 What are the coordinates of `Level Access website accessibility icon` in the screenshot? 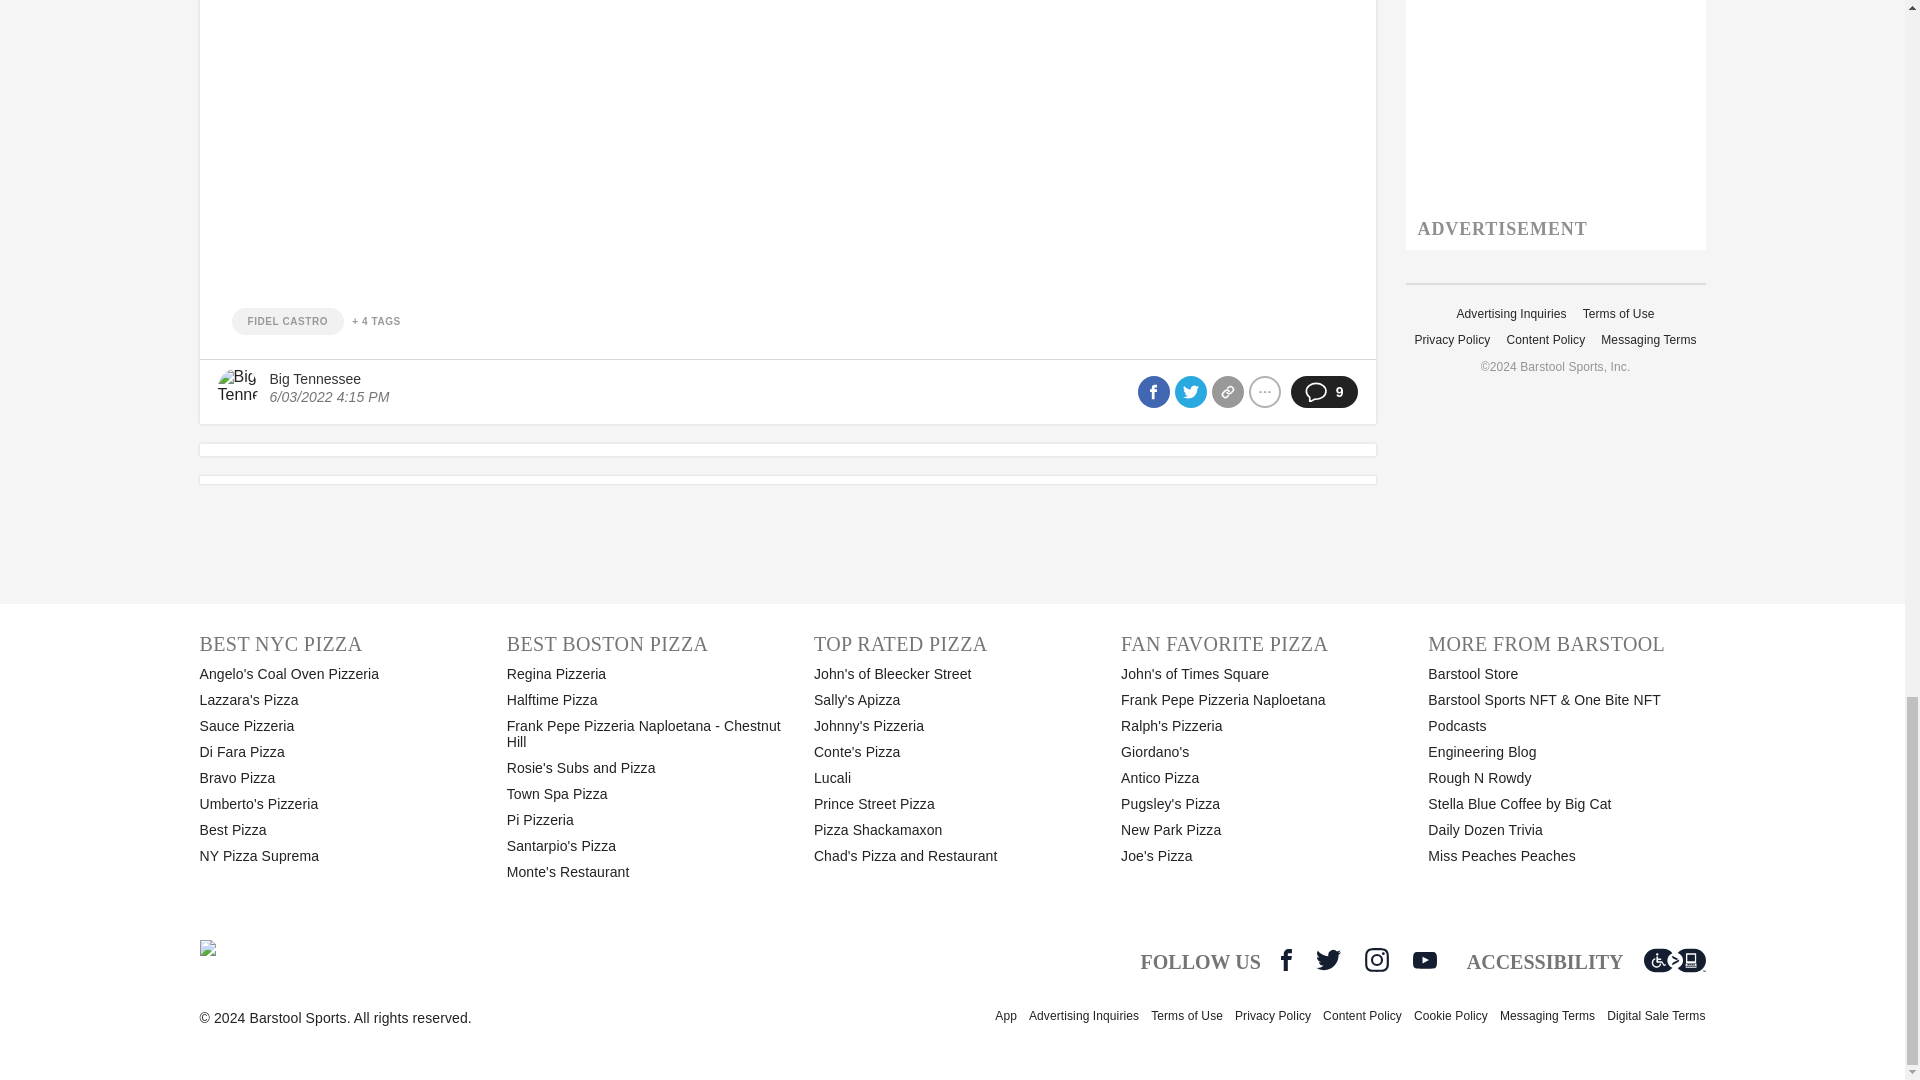 It's located at (1674, 960).